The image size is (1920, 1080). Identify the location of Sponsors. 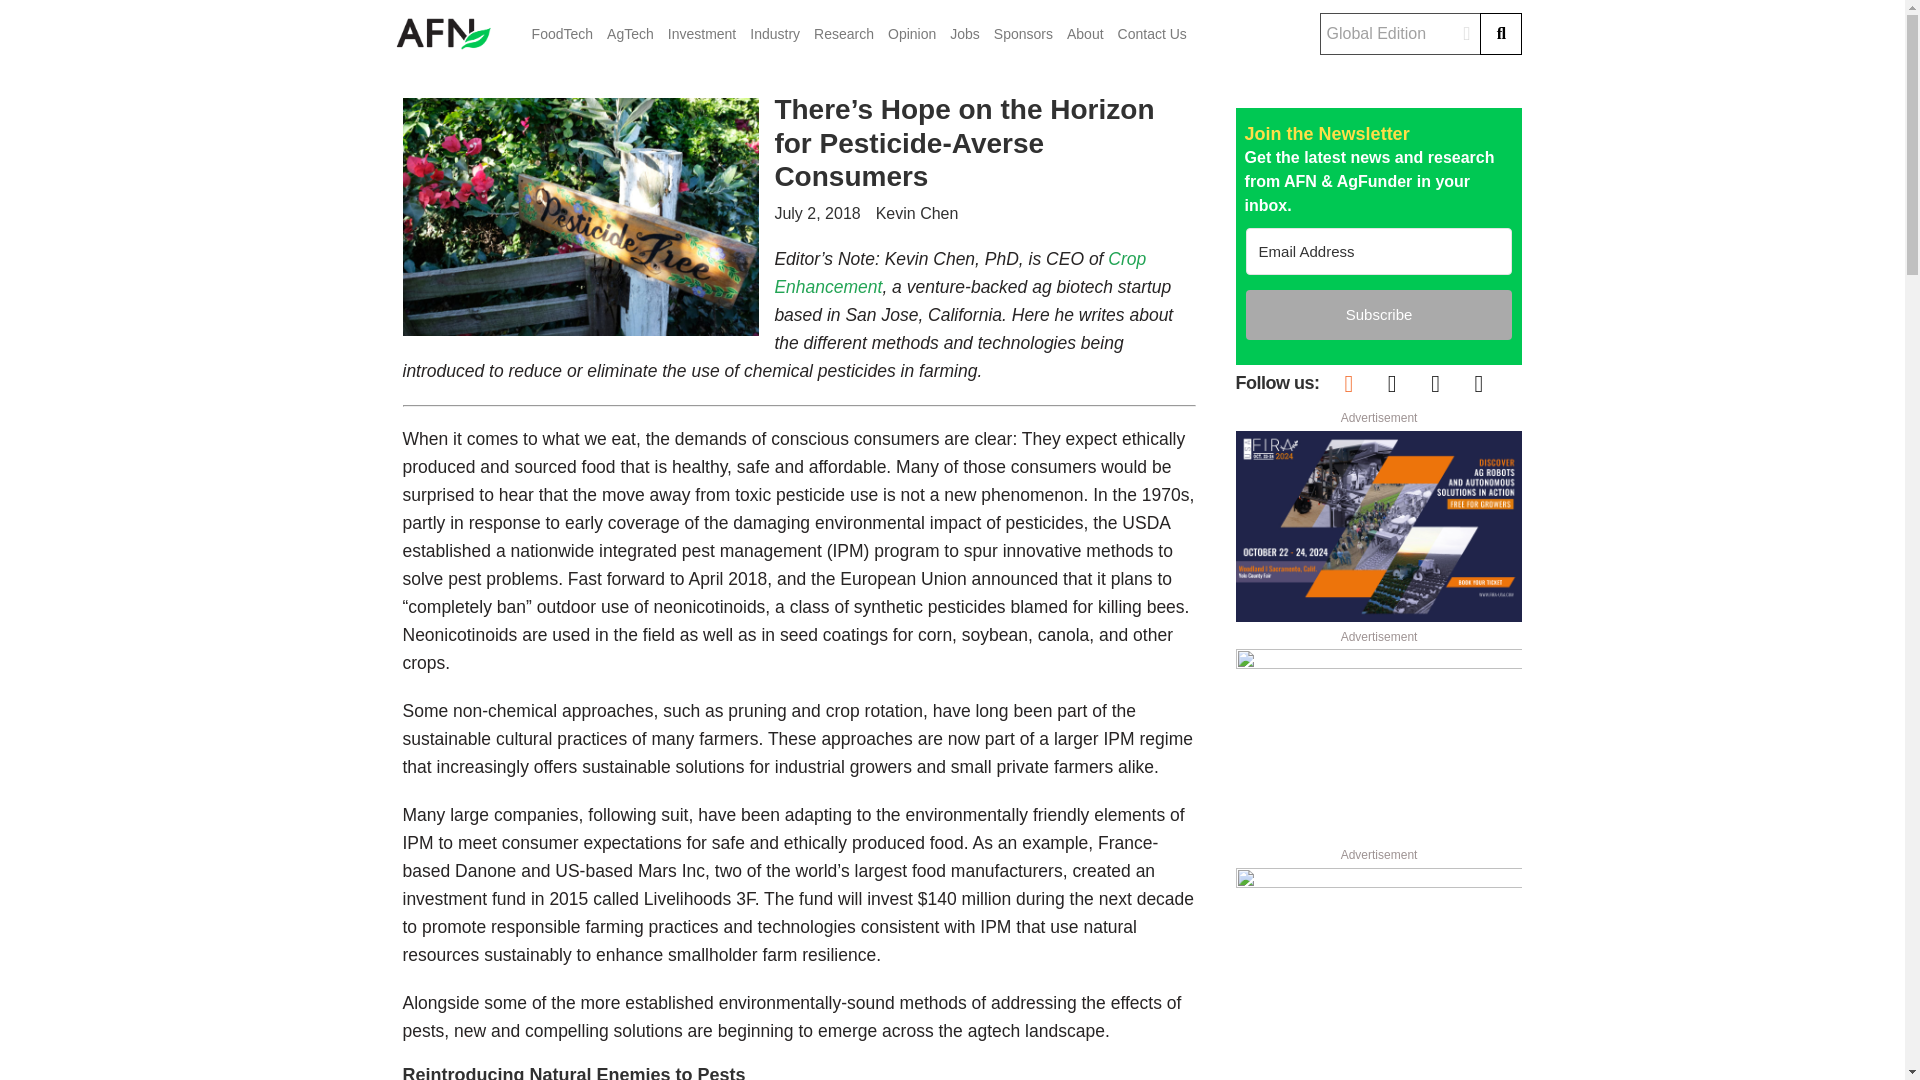
(1023, 34).